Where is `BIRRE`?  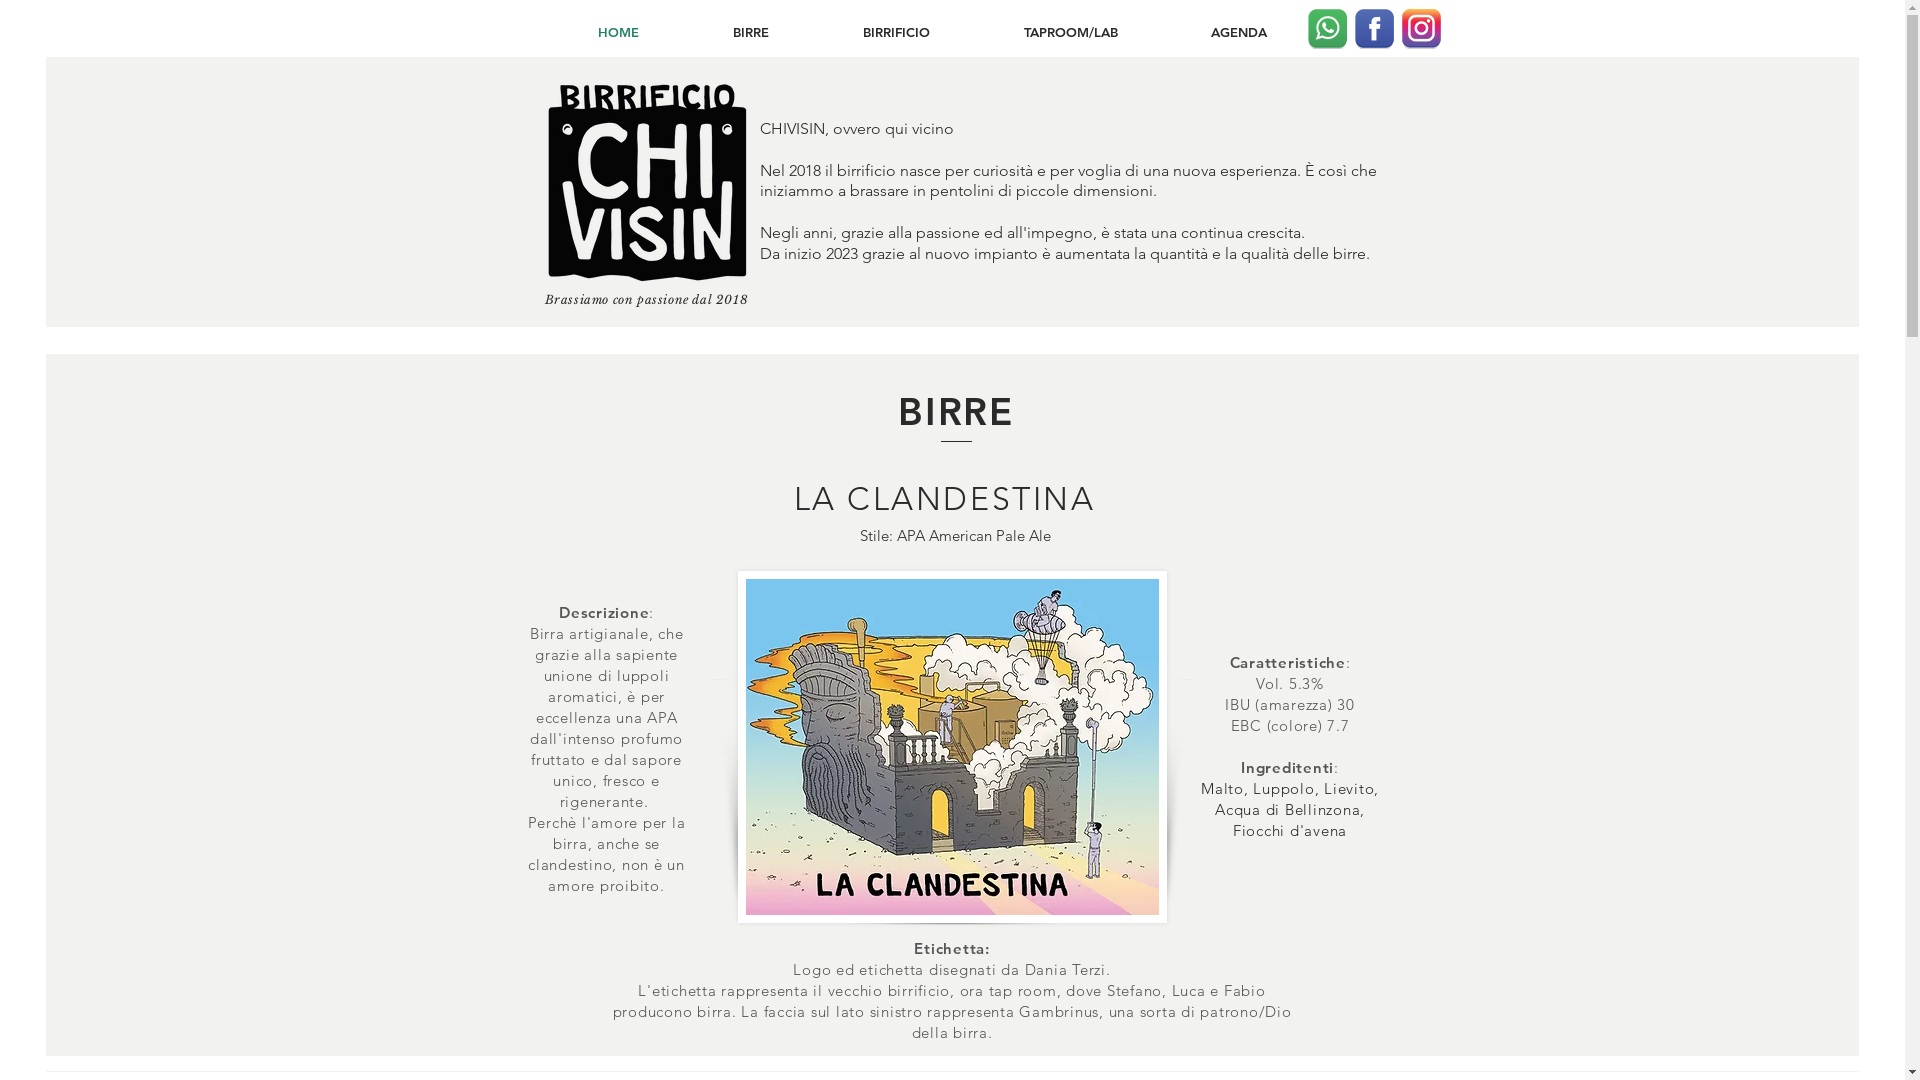 BIRRE is located at coordinates (751, 32).